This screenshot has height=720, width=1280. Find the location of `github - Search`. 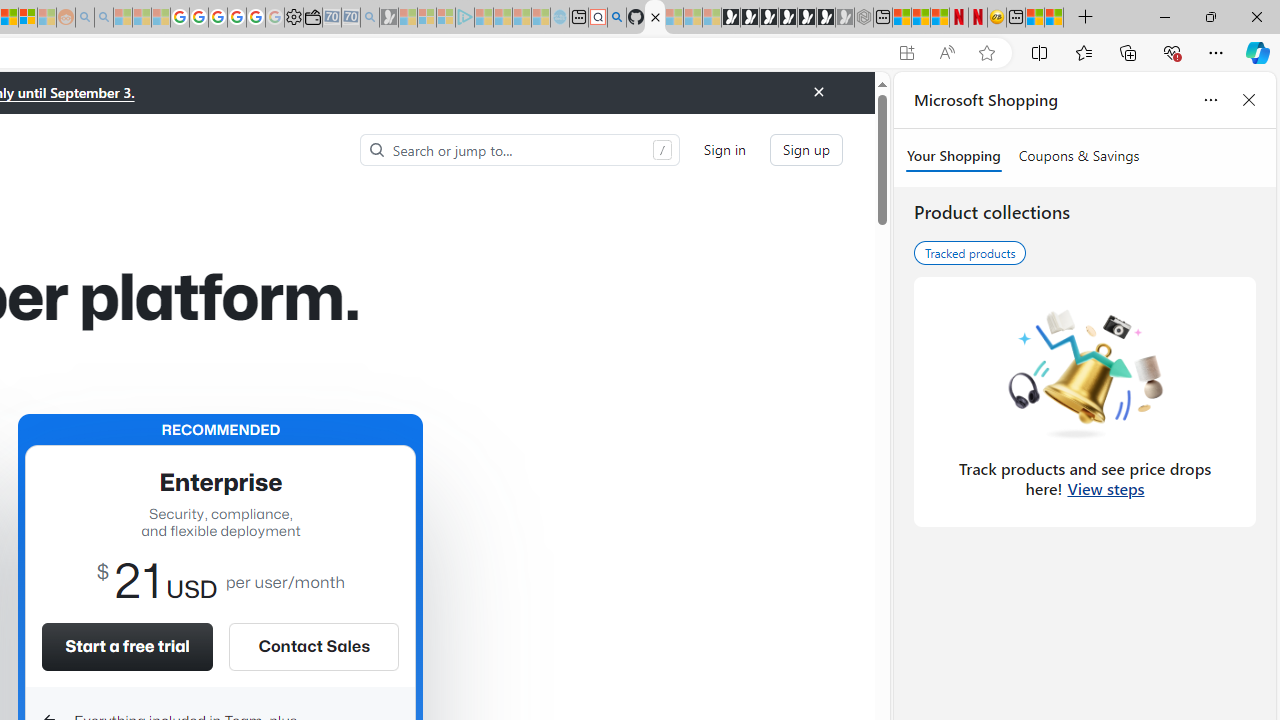

github - Search is located at coordinates (616, 18).